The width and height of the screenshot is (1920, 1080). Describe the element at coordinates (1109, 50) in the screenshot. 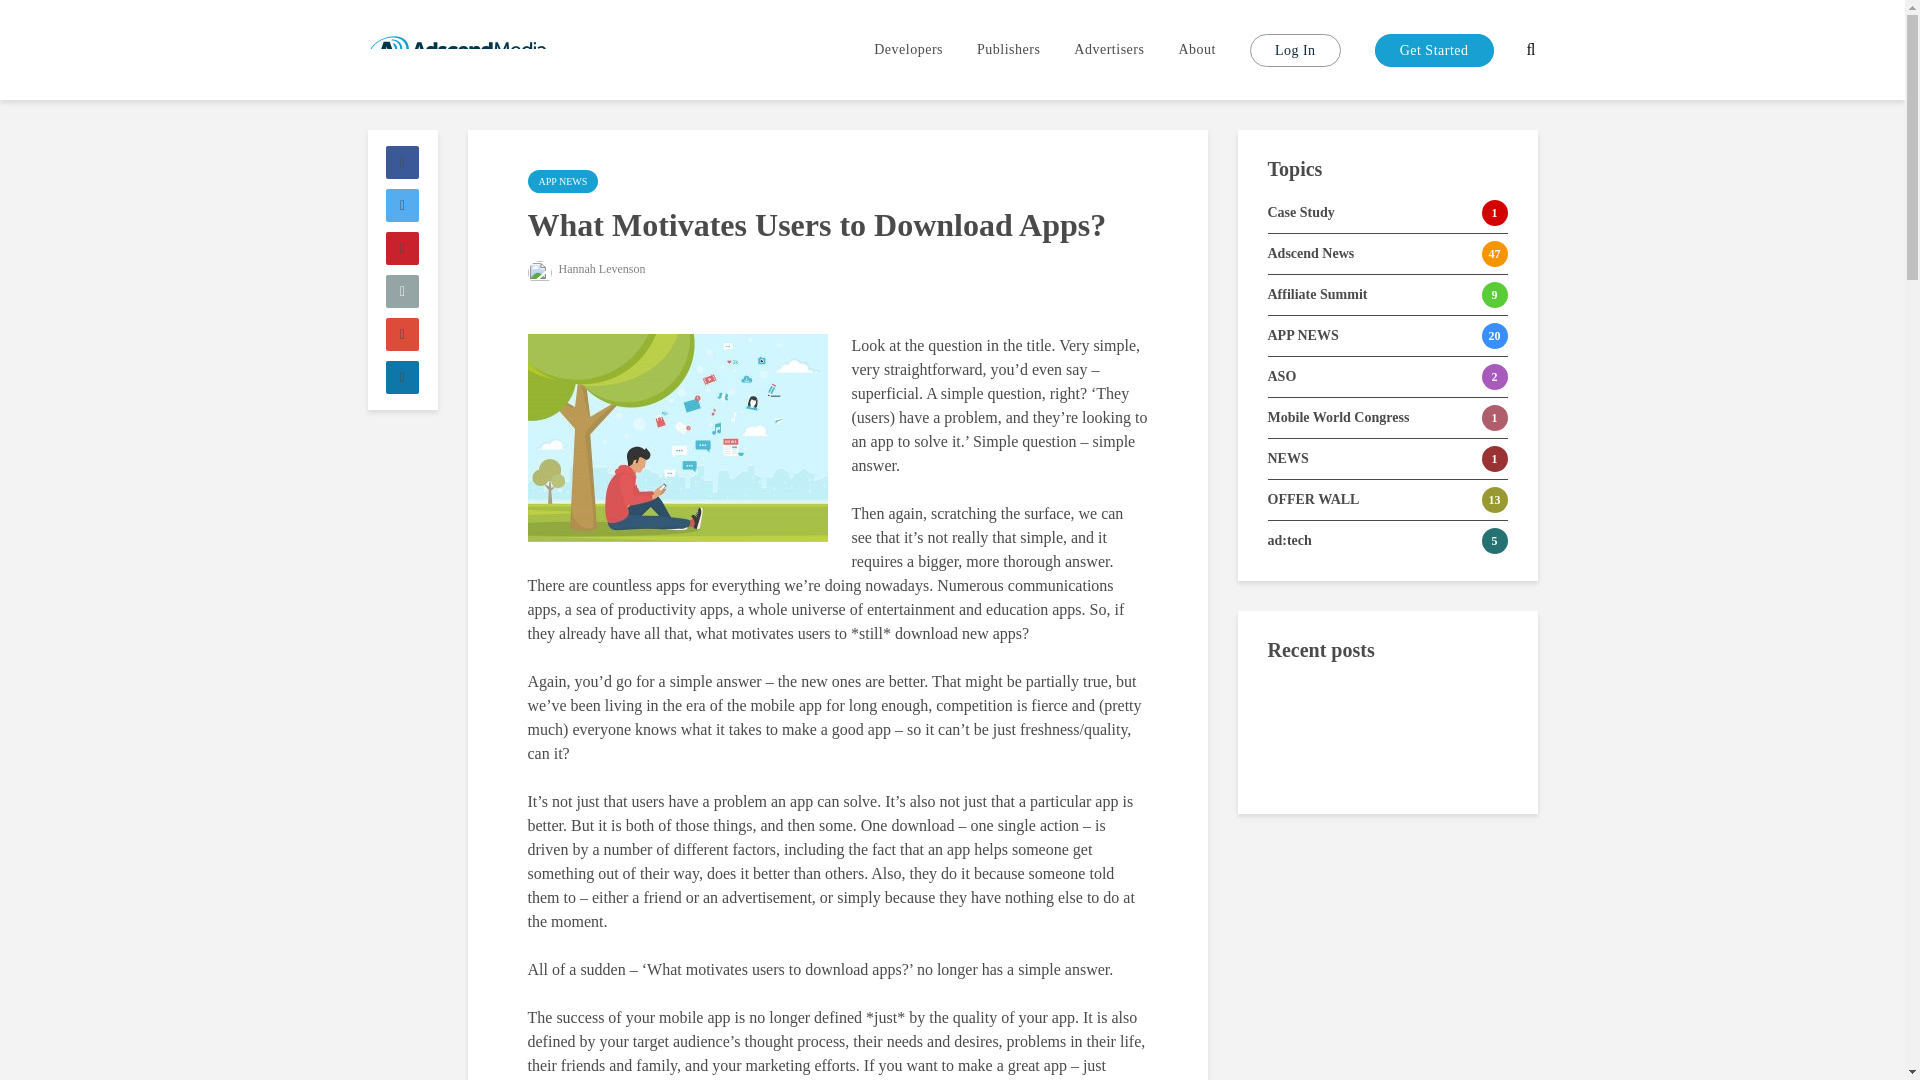

I see `Advertisers` at that location.